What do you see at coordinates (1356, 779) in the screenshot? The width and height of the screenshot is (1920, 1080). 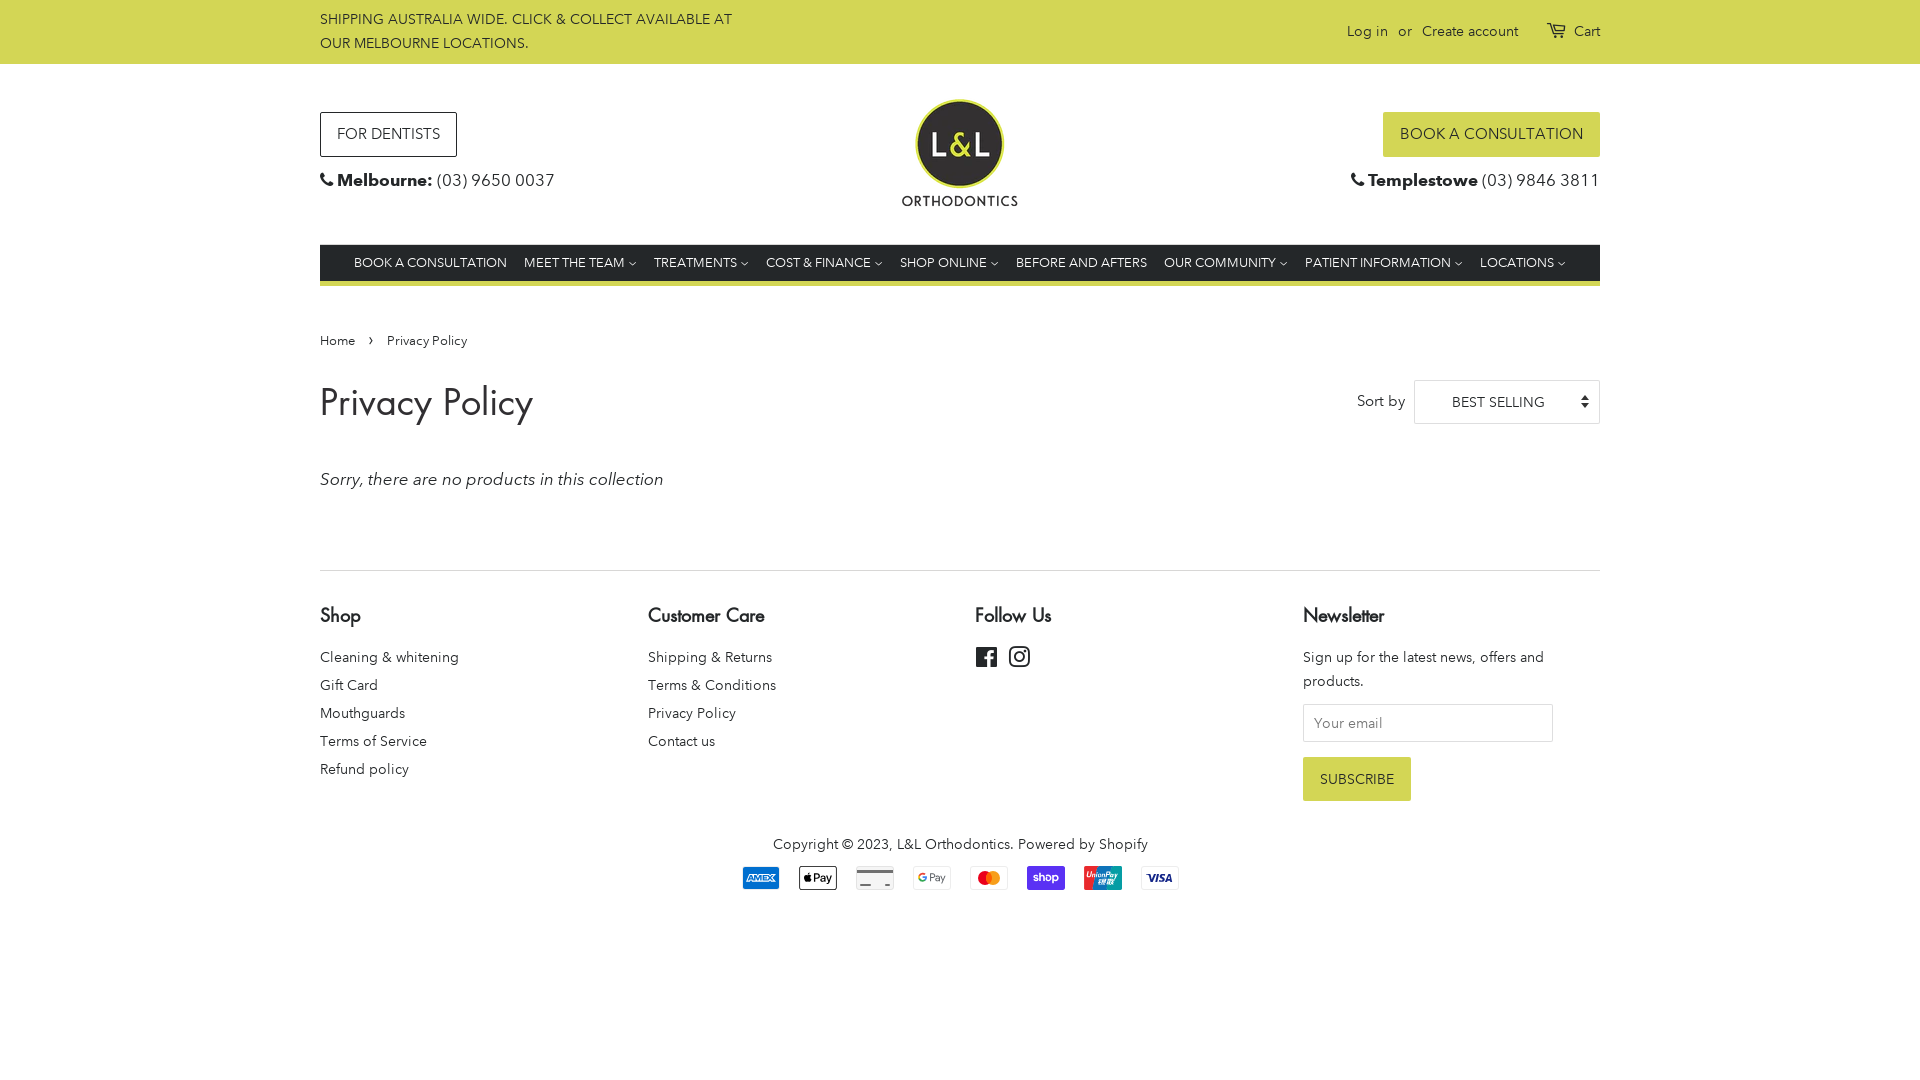 I see `Subscribe` at bounding box center [1356, 779].